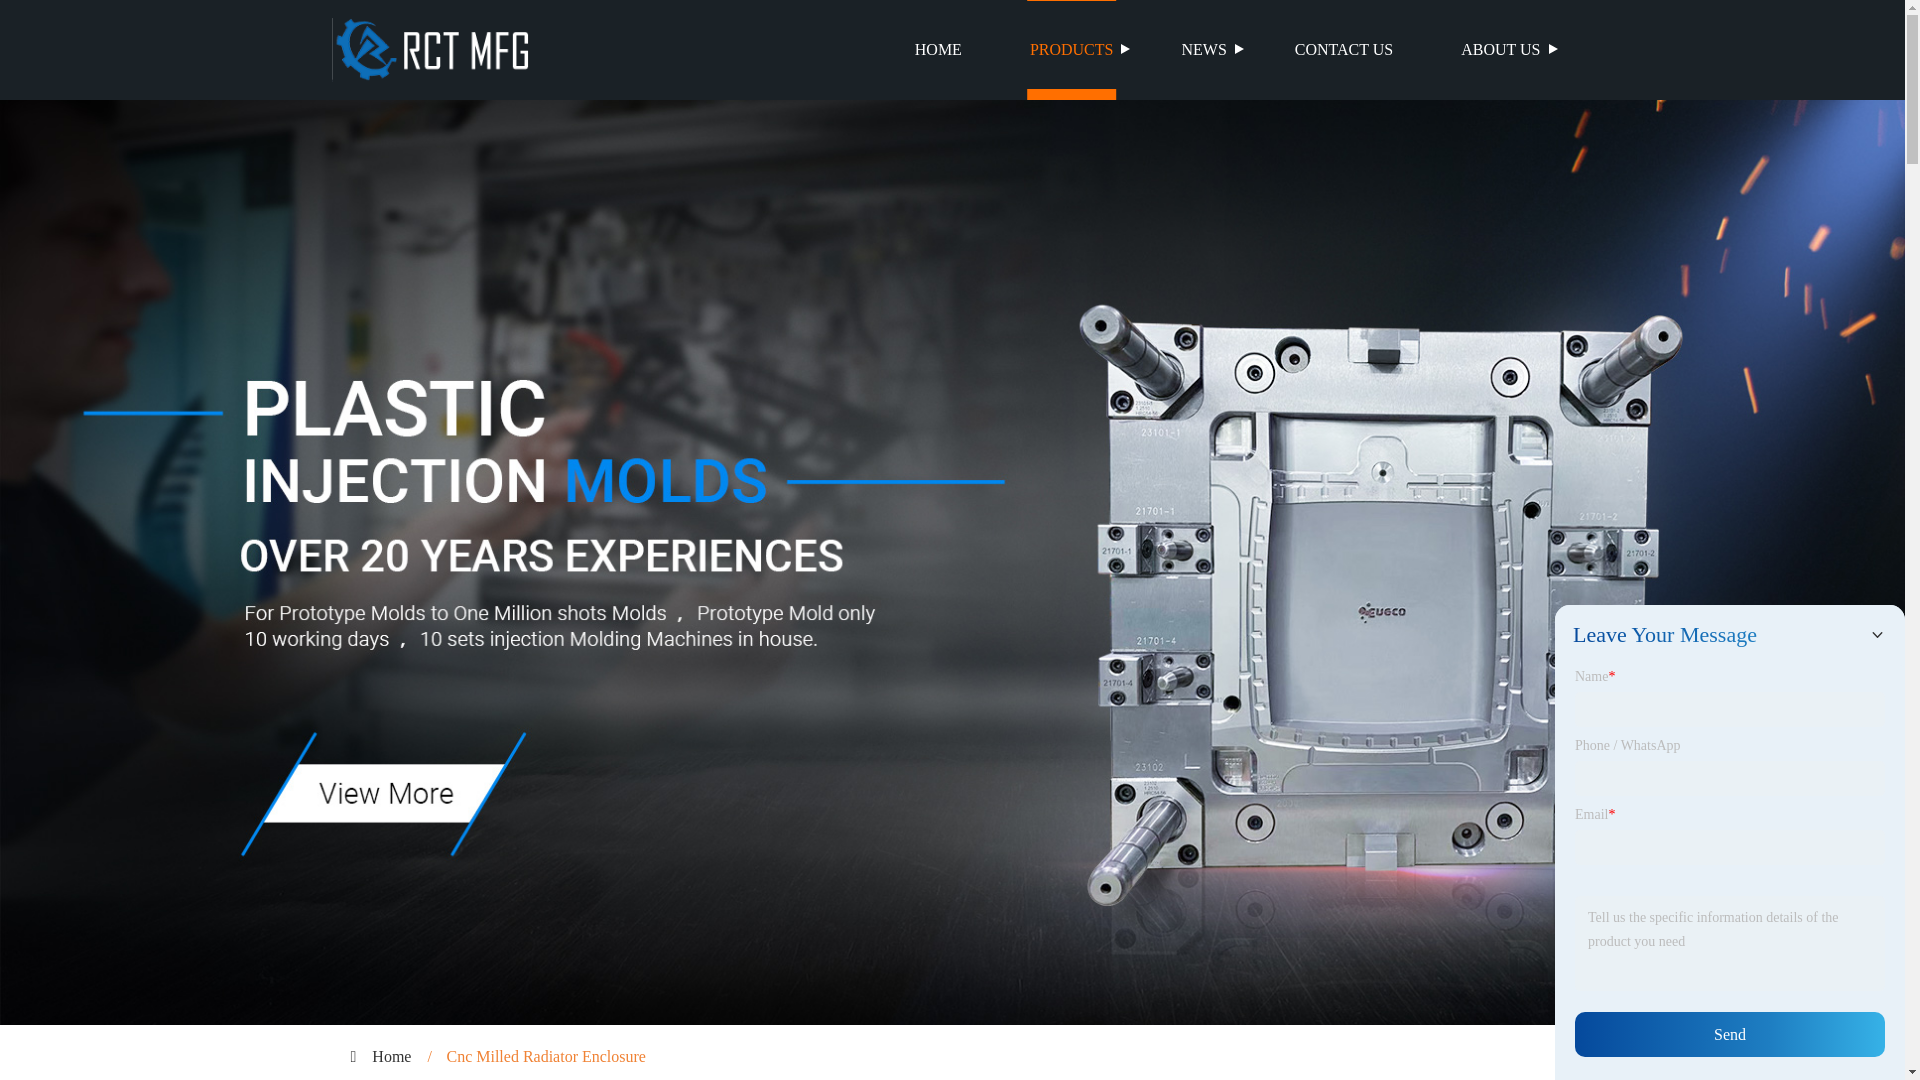 Image resolution: width=1920 pixels, height=1080 pixels. What do you see at coordinates (391, 1056) in the screenshot?
I see `Home` at bounding box center [391, 1056].